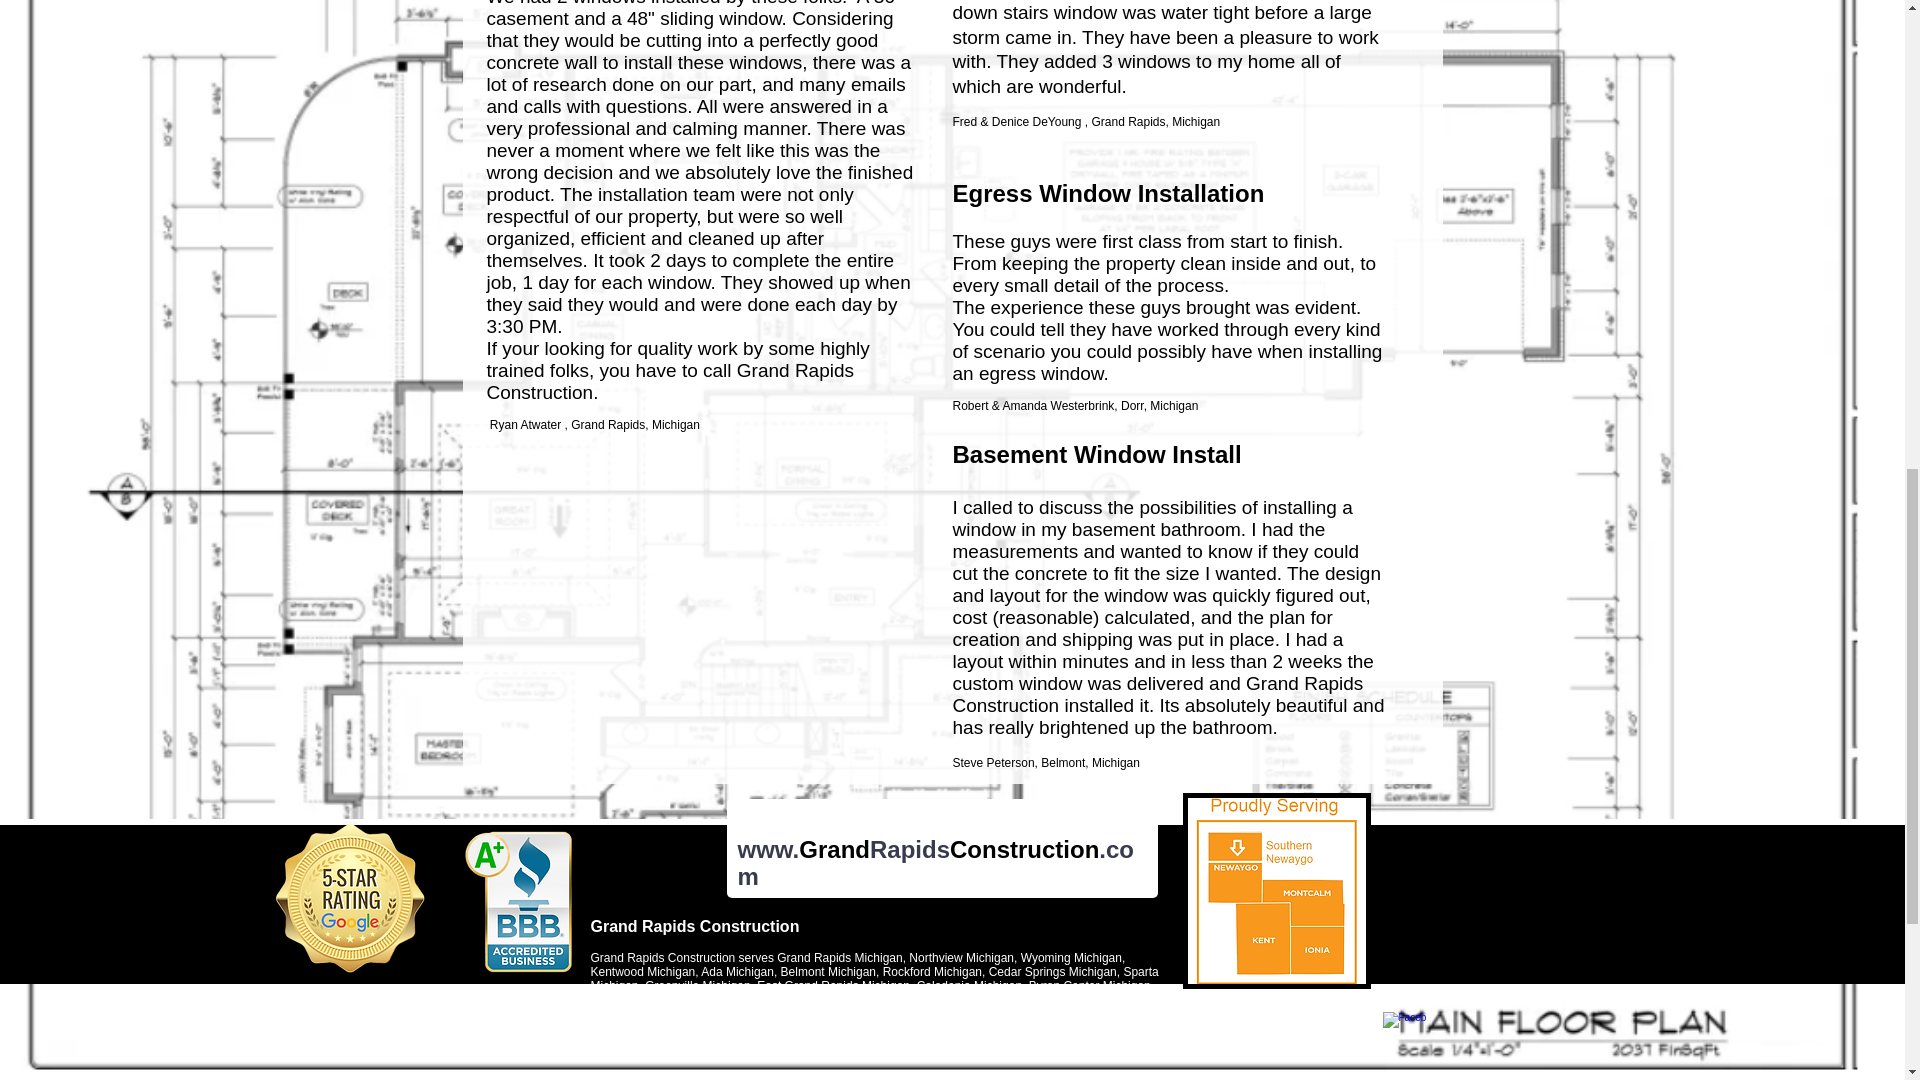 This screenshot has width=1920, height=1080. I want to click on www.GrandRapidsConstruction.com, so click(936, 875).